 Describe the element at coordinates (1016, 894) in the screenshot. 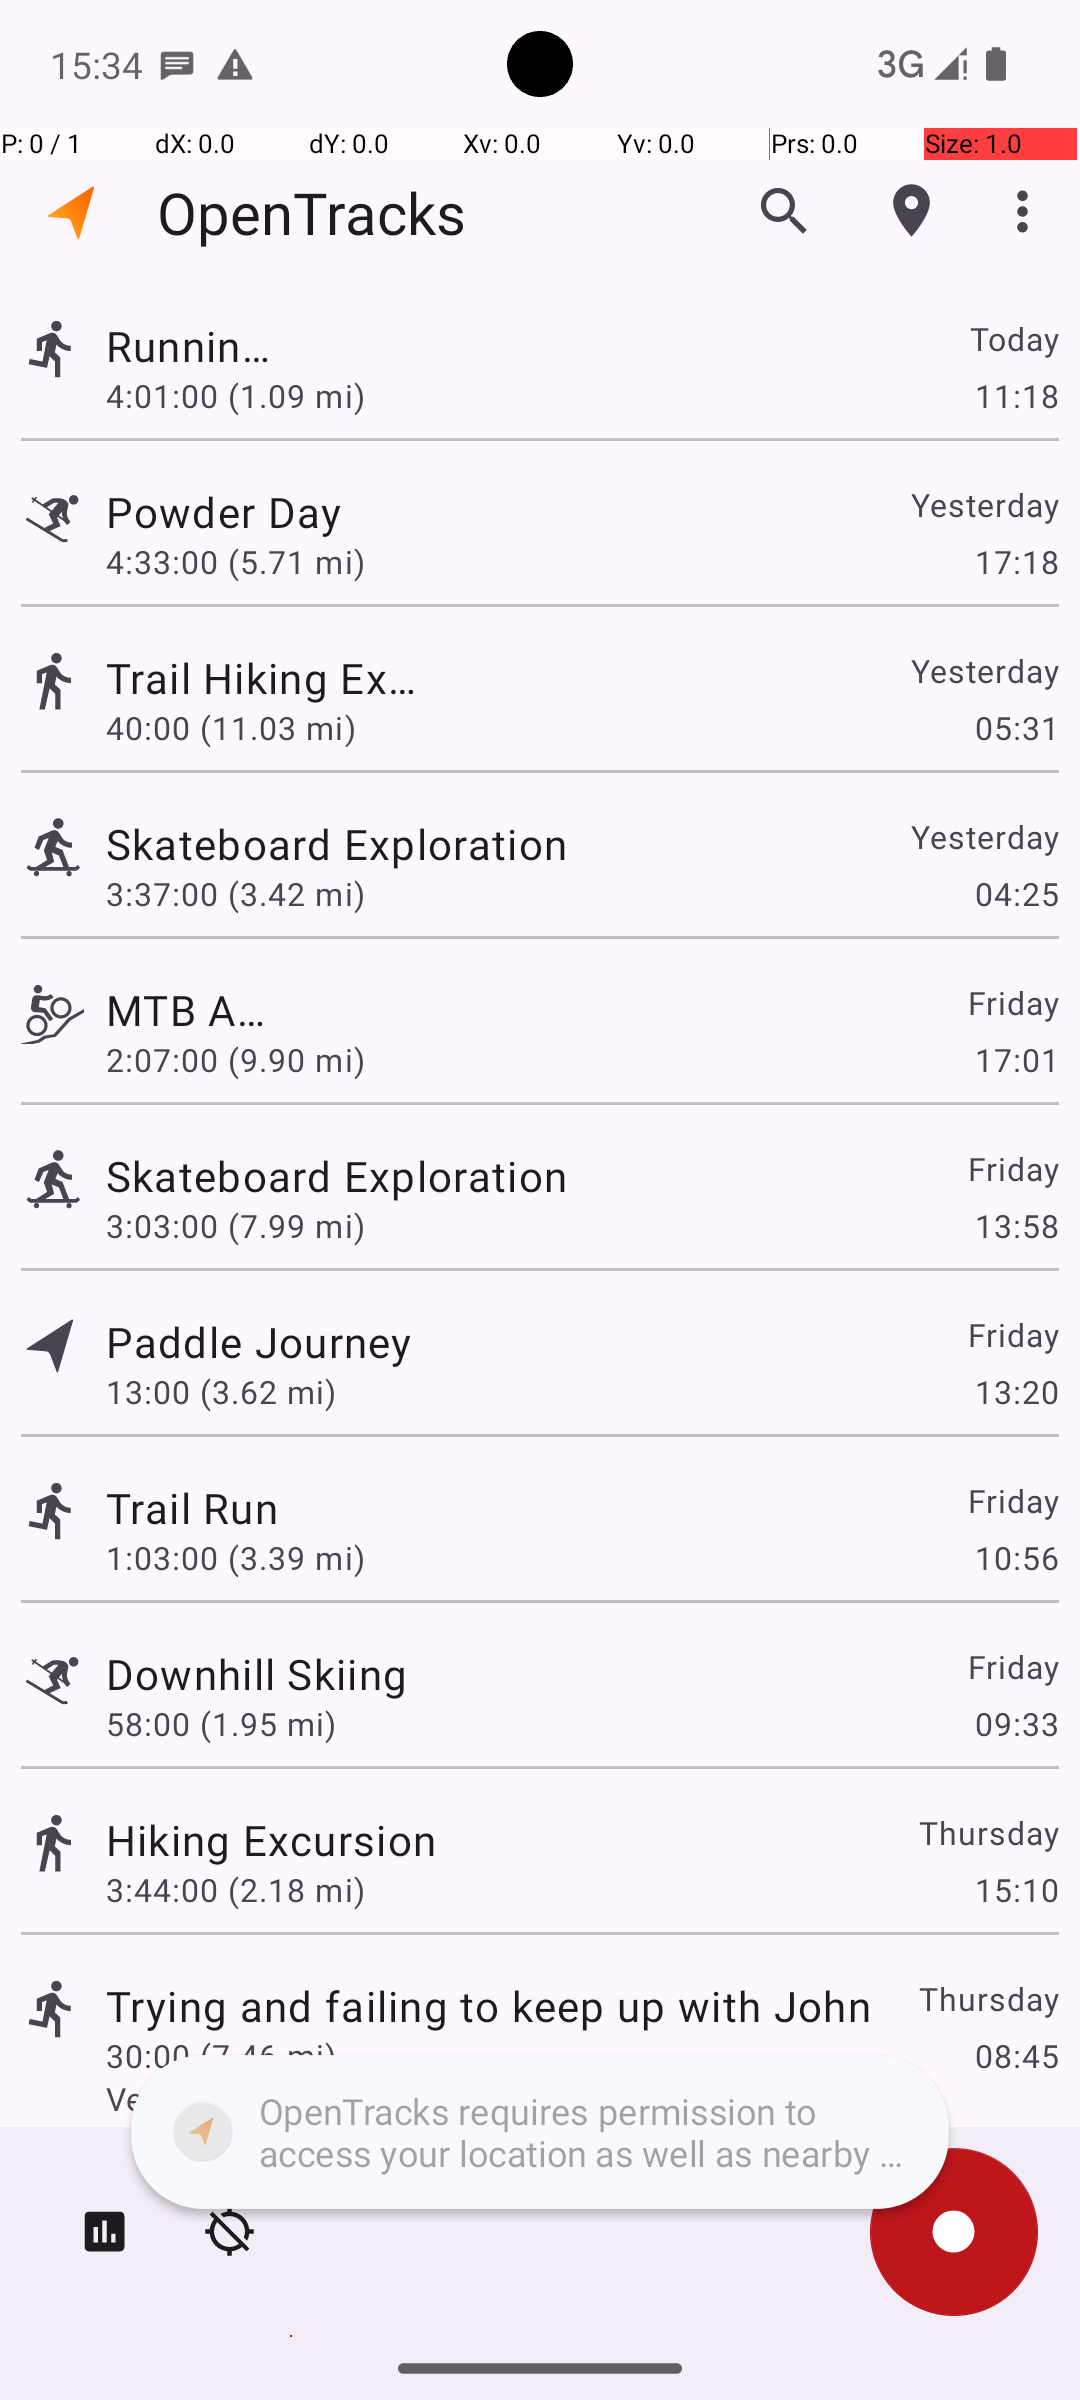

I see `04:25` at that location.